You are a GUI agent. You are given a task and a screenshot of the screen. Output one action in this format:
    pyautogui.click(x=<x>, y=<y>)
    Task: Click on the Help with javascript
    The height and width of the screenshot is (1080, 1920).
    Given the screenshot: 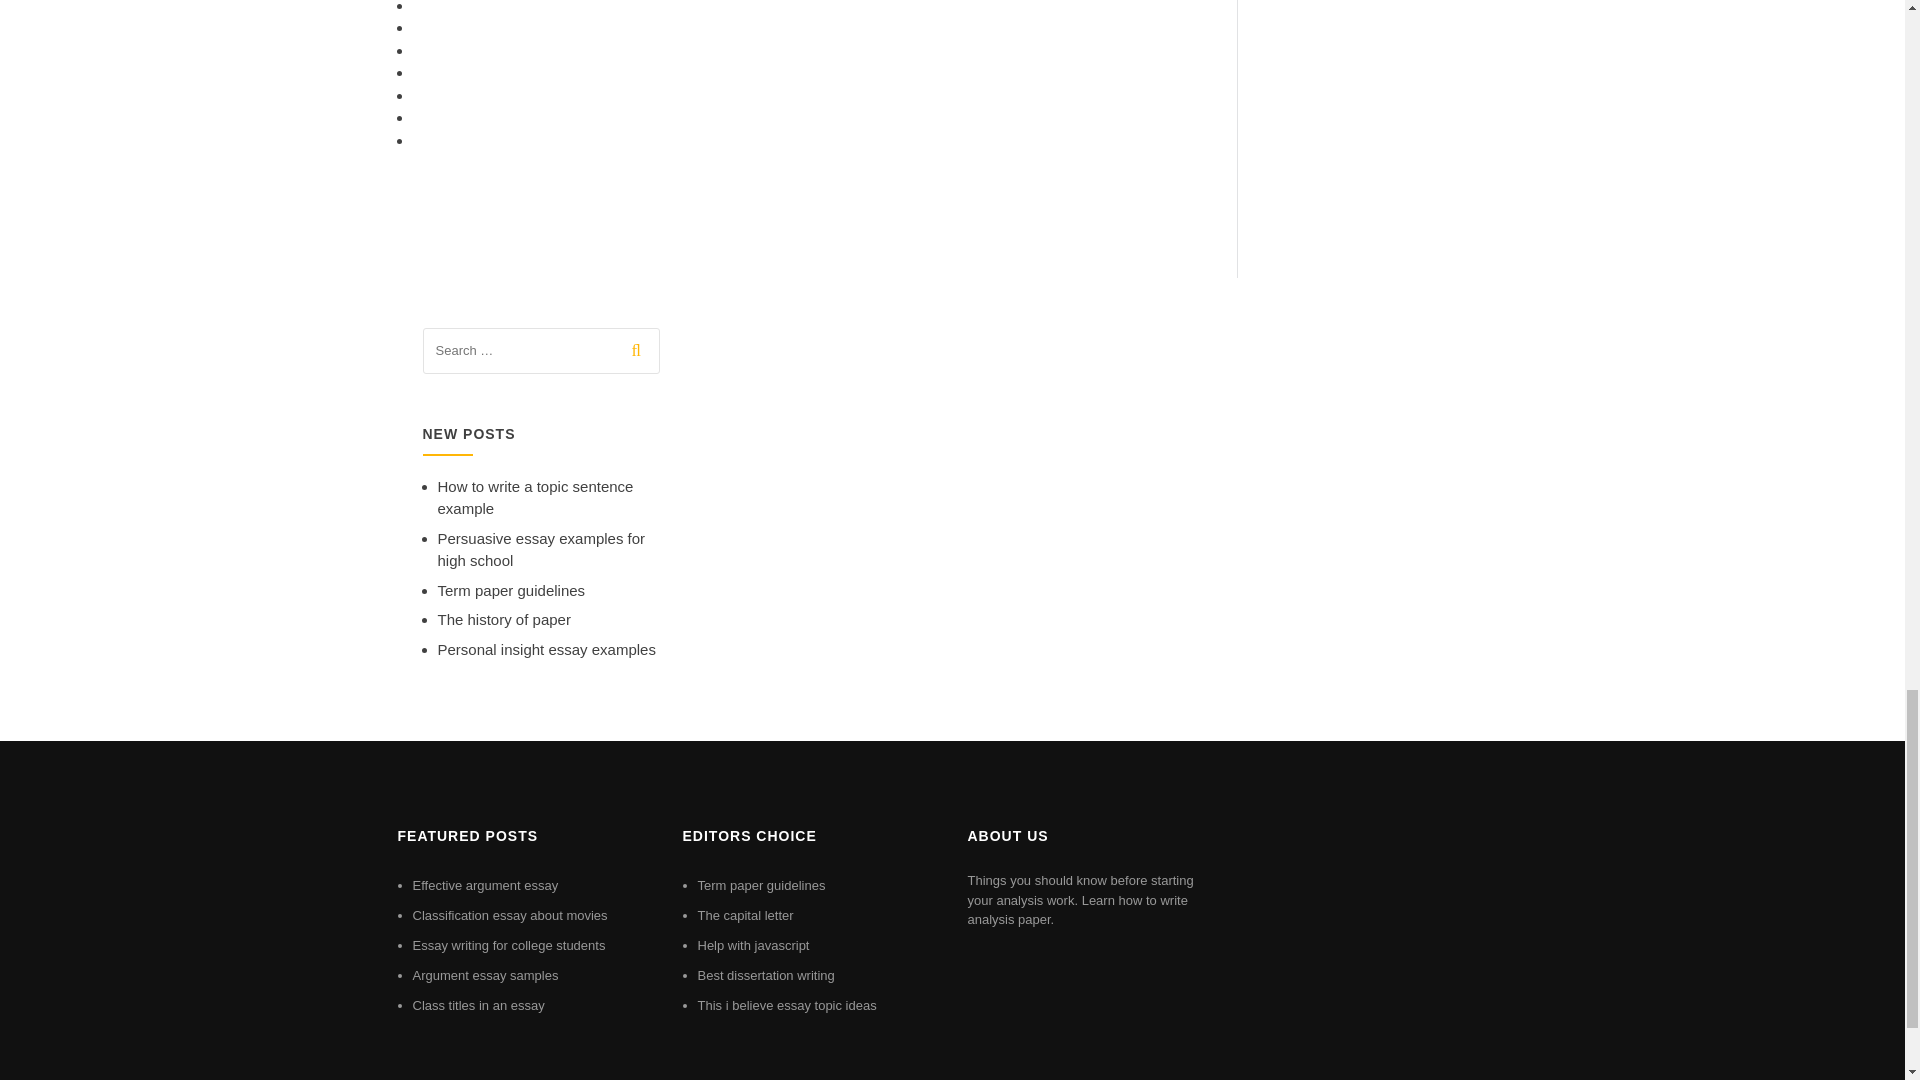 What is the action you would take?
    pyautogui.click(x=754, y=945)
    